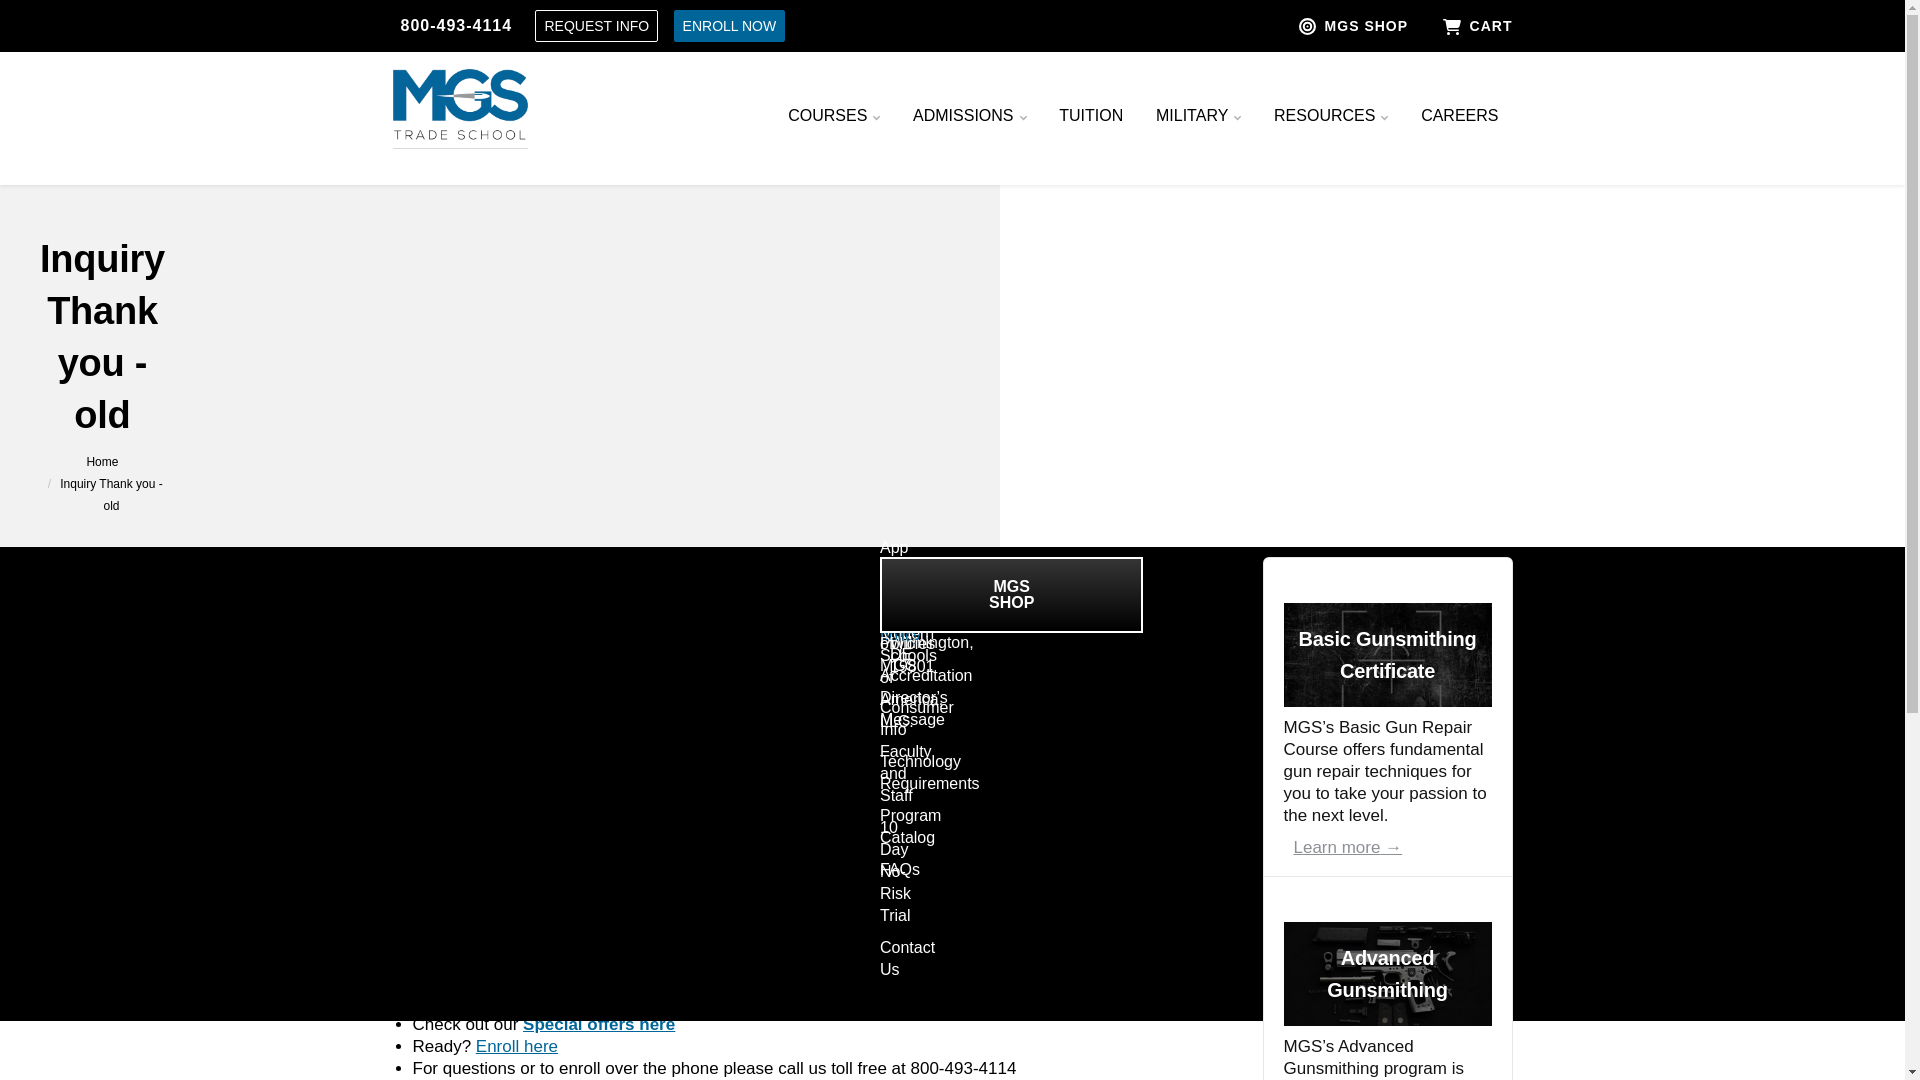  What do you see at coordinates (598, 1024) in the screenshot?
I see `Special offers here` at bounding box center [598, 1024].